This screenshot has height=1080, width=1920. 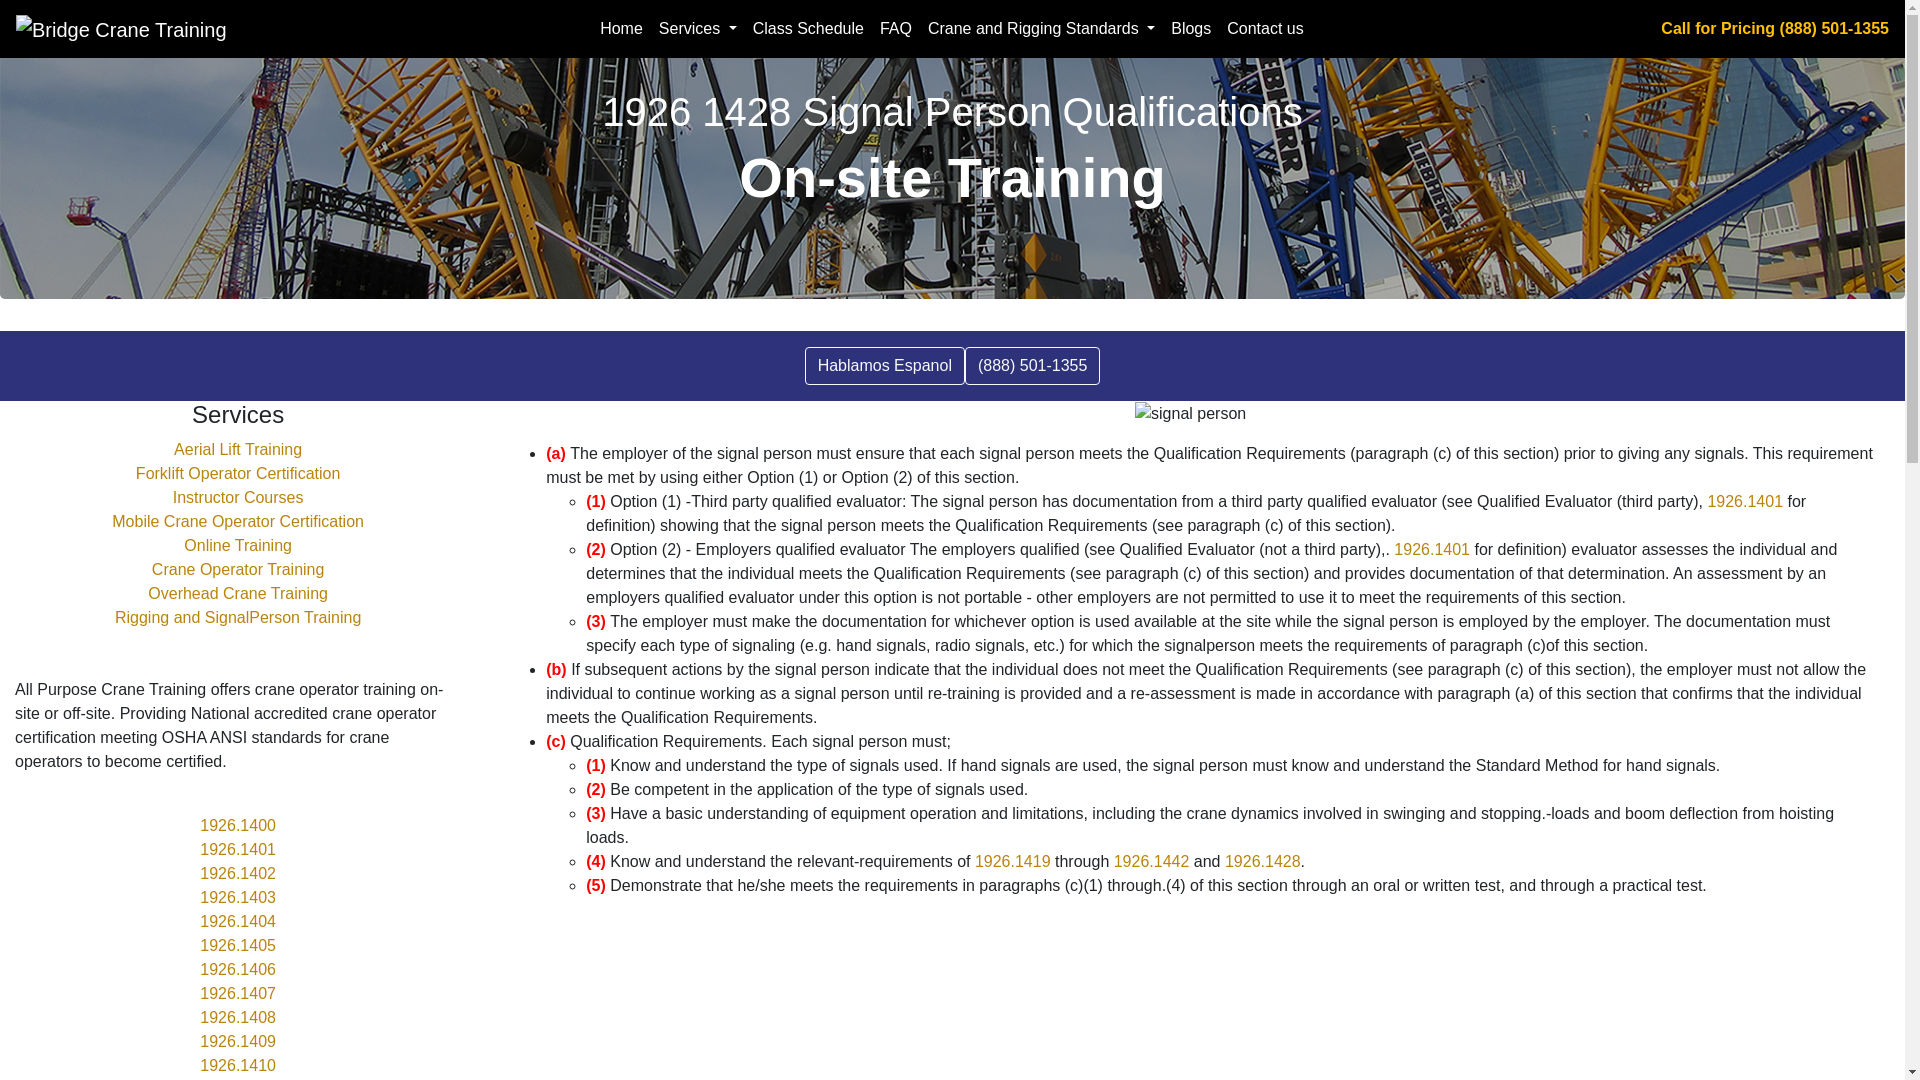 What do you see at coordinates (238, 1042) in the screenshot?
I see `1926.1409` at bounding box center [238, 1042].